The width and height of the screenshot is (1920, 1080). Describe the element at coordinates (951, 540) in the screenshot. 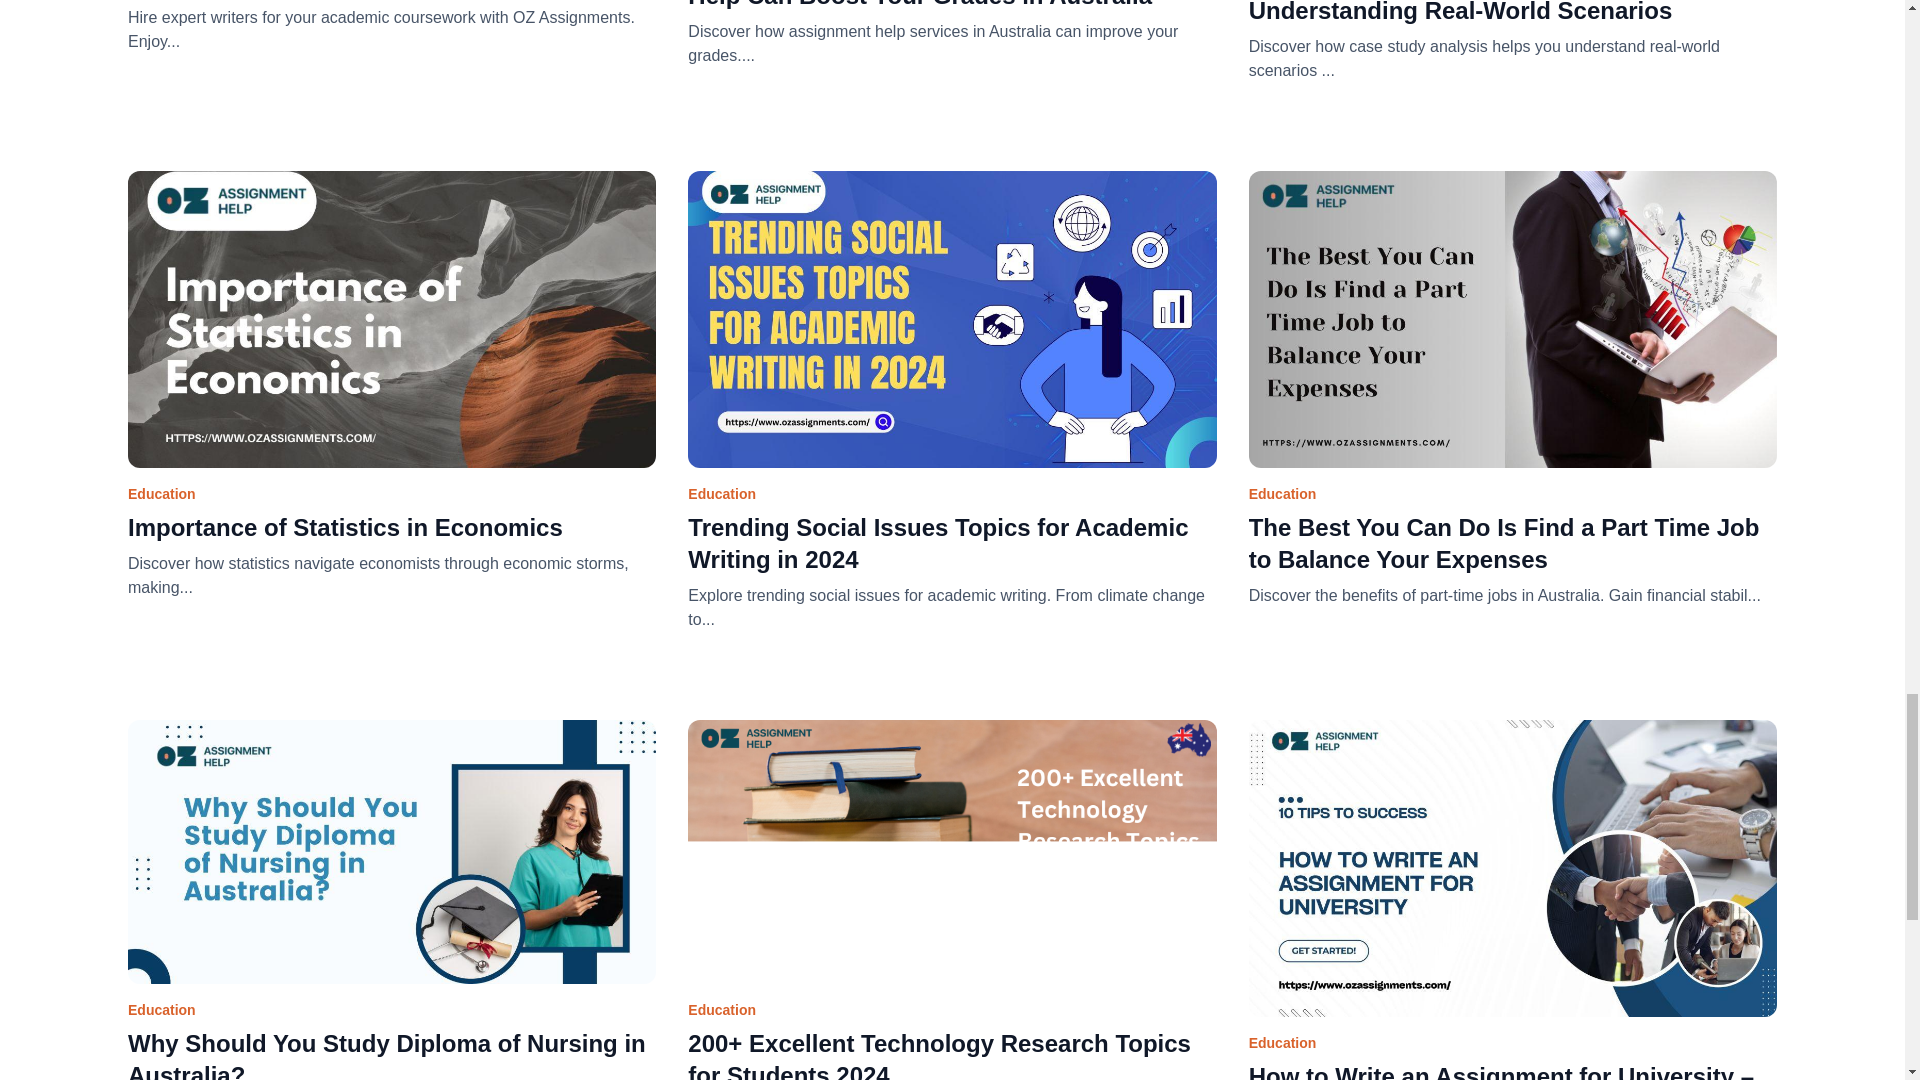

I see `Trending Social Issues Topics for Academic Writing in 2024` at that location.